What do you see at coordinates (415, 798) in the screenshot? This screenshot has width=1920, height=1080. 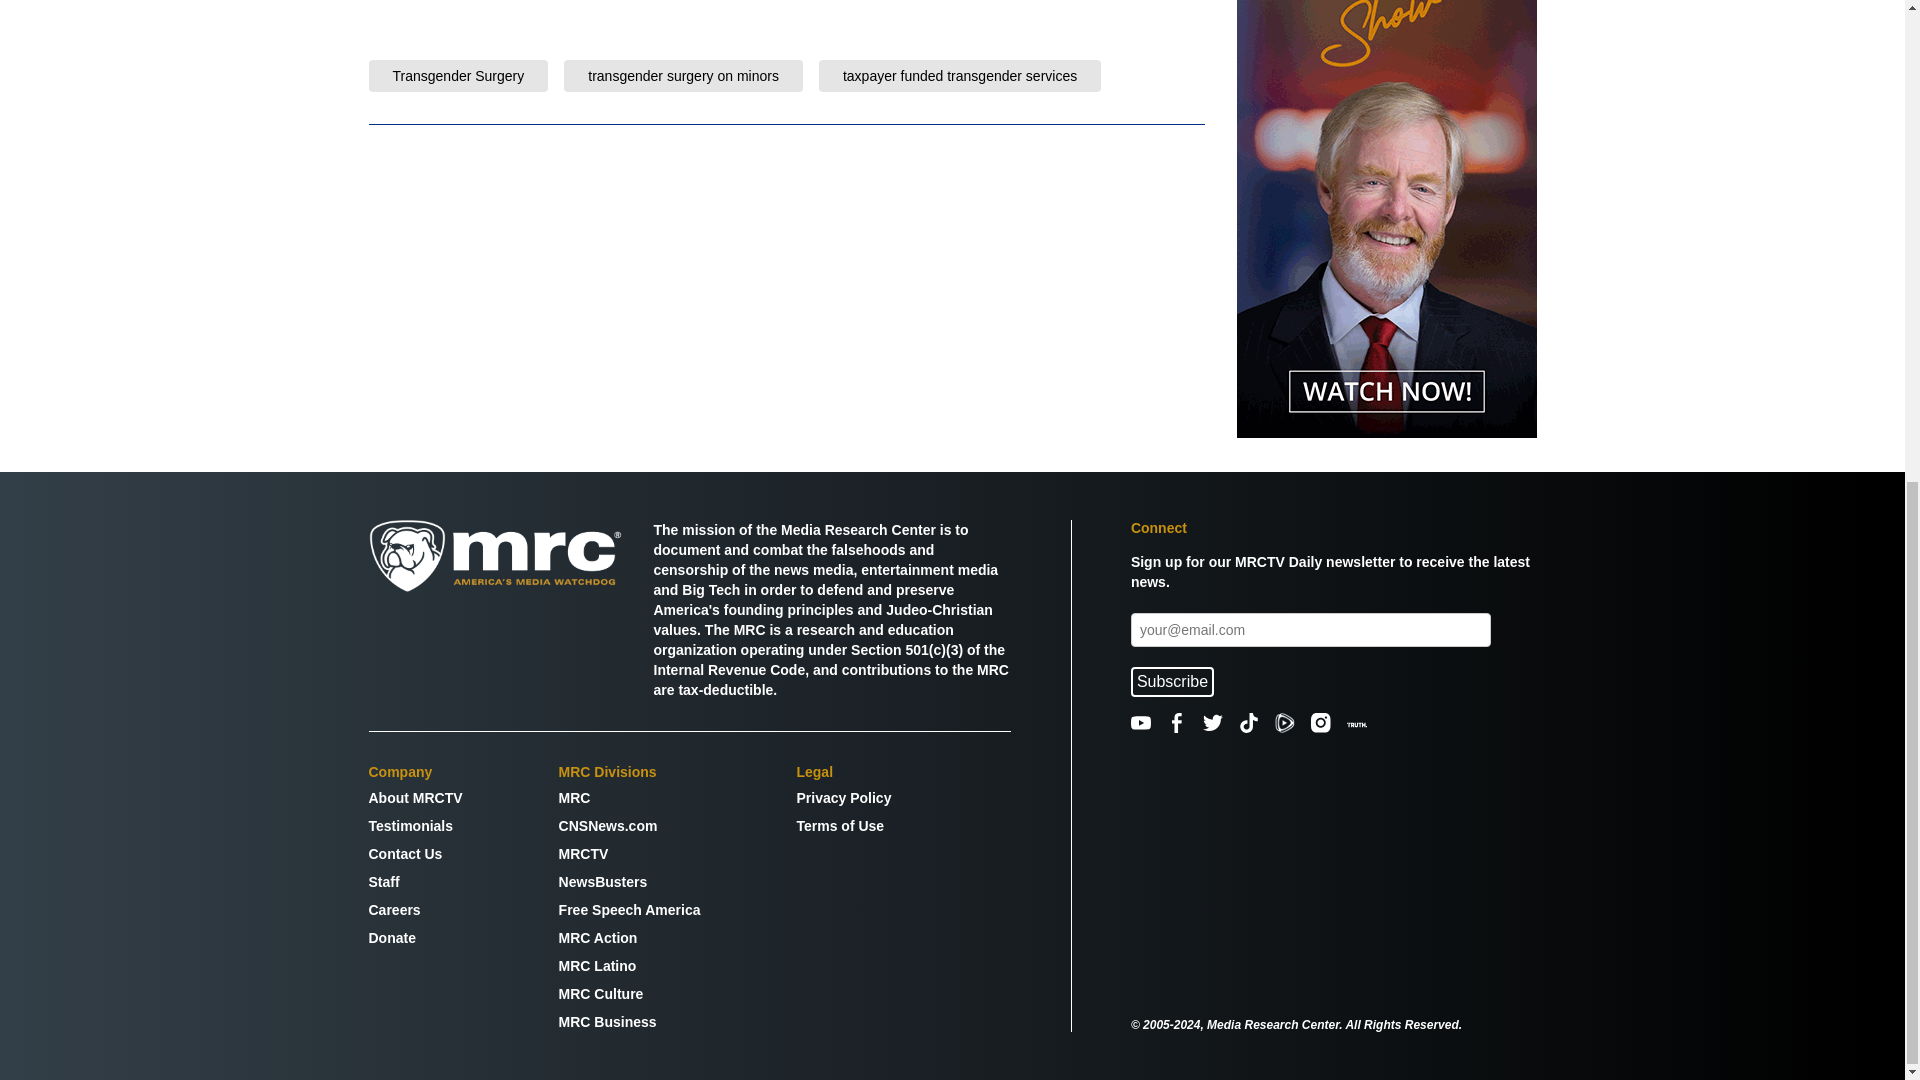 I see `About MRCTV` at bounding box center [415, 798].